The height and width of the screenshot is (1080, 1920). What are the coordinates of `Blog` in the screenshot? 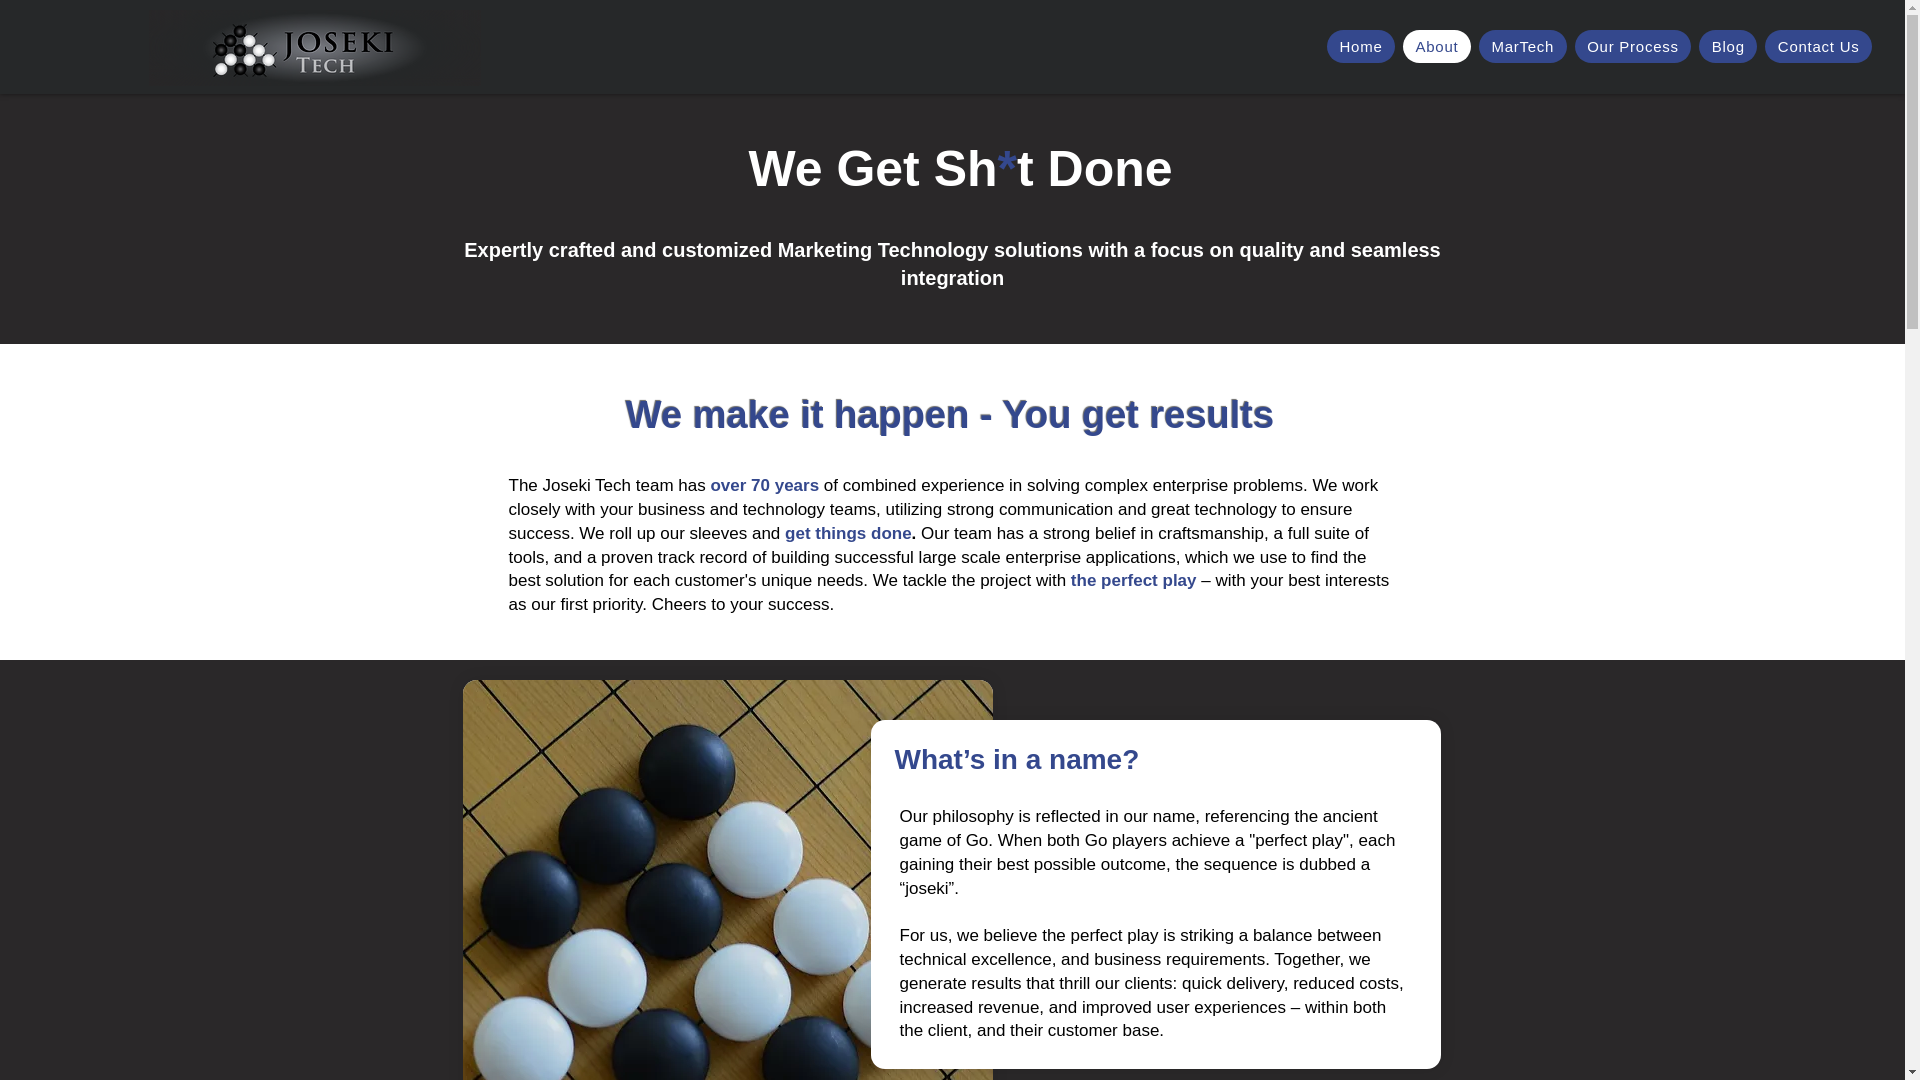 It's located at (1728, 46).